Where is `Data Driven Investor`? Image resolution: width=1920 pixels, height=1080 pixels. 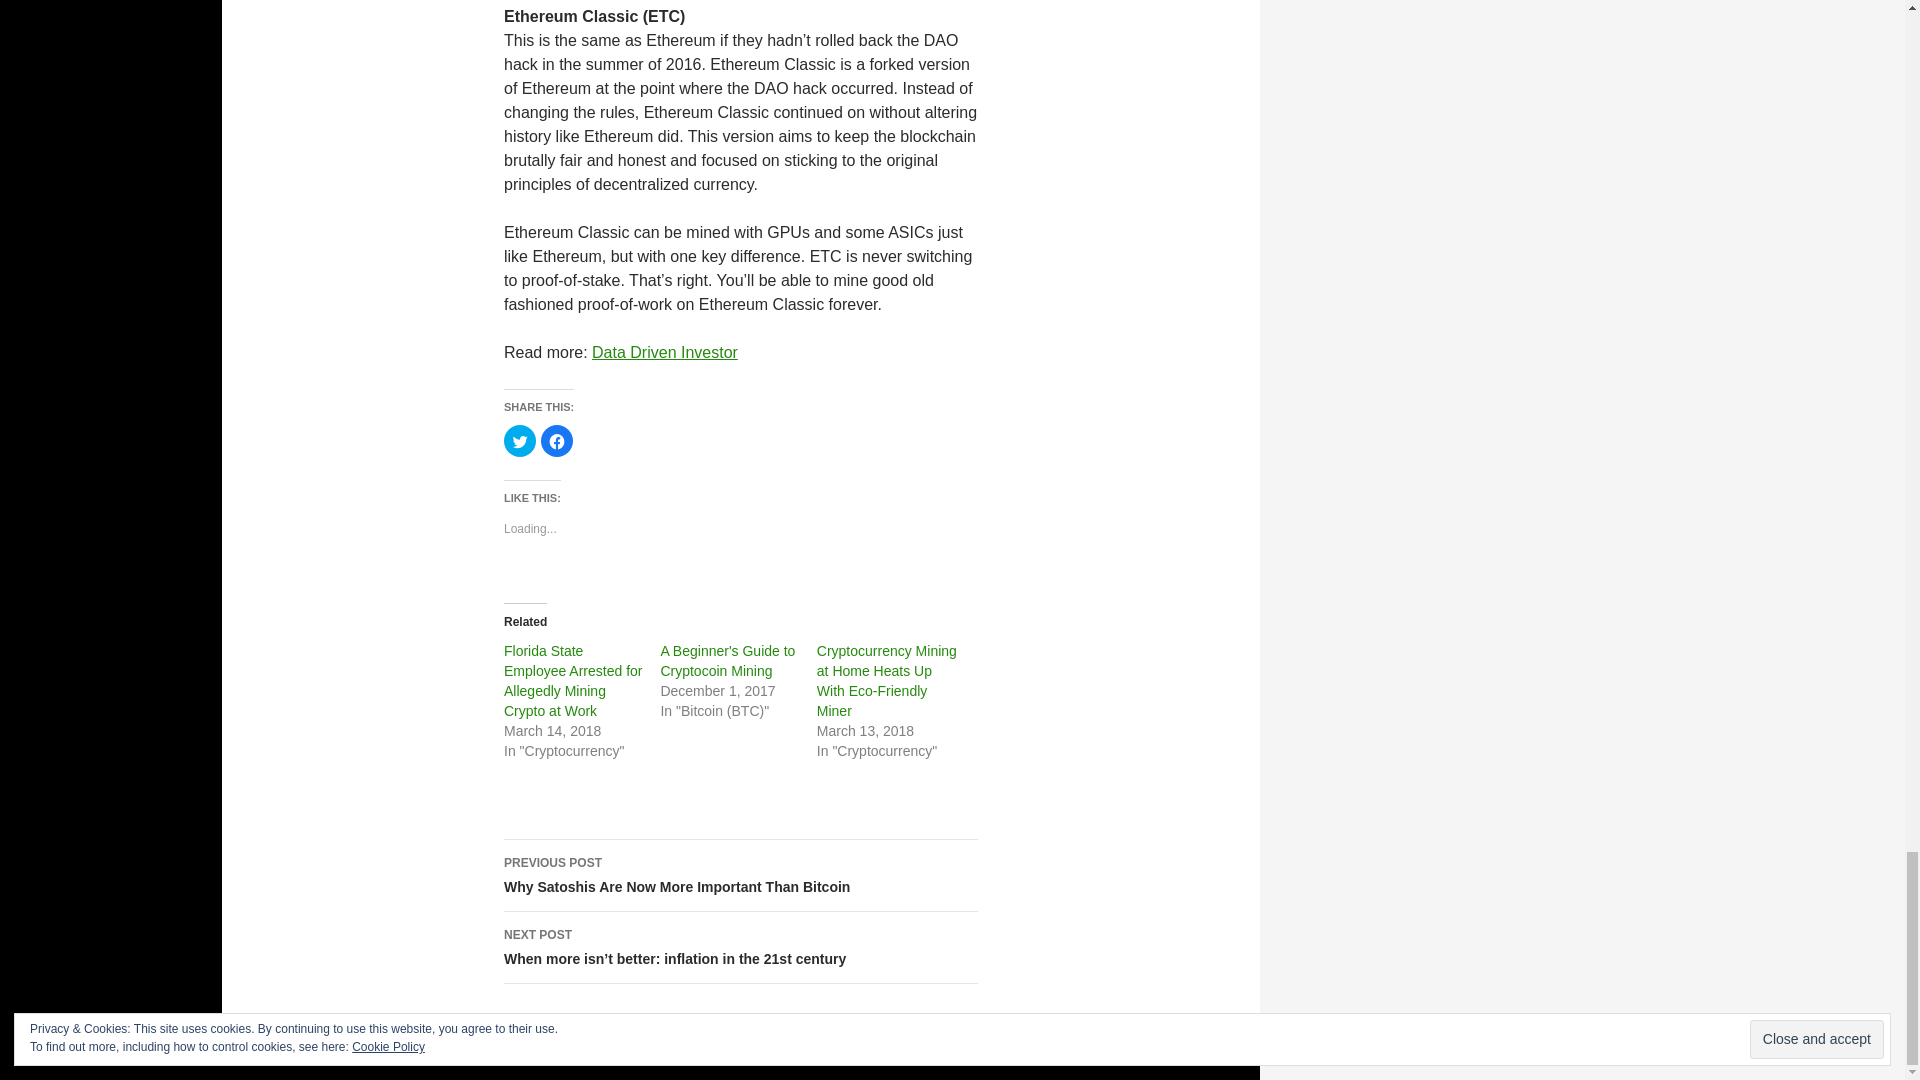 Data Driven Investor is located at coordinates (664, 352).